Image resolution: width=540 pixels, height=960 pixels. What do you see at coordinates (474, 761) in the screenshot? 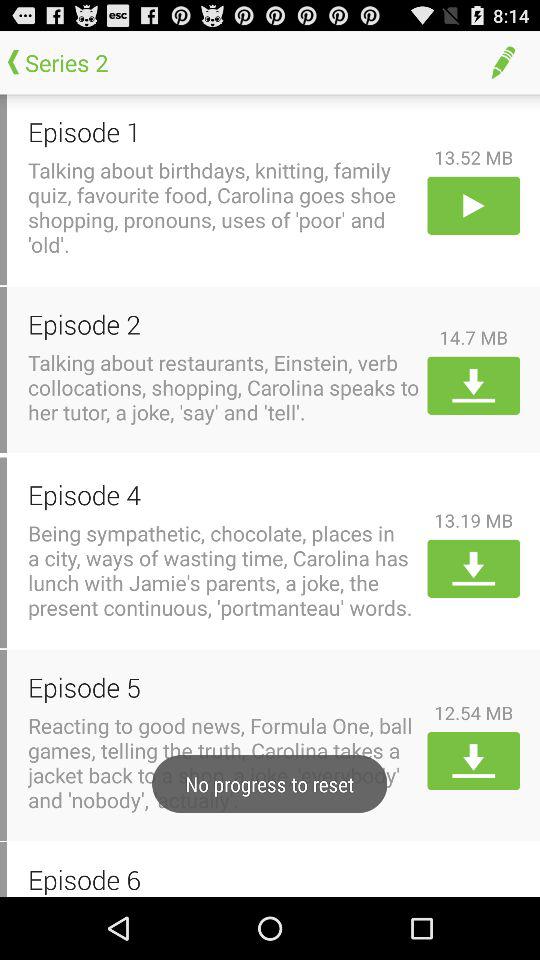
I see `to download` at bounding box center [474, 761].